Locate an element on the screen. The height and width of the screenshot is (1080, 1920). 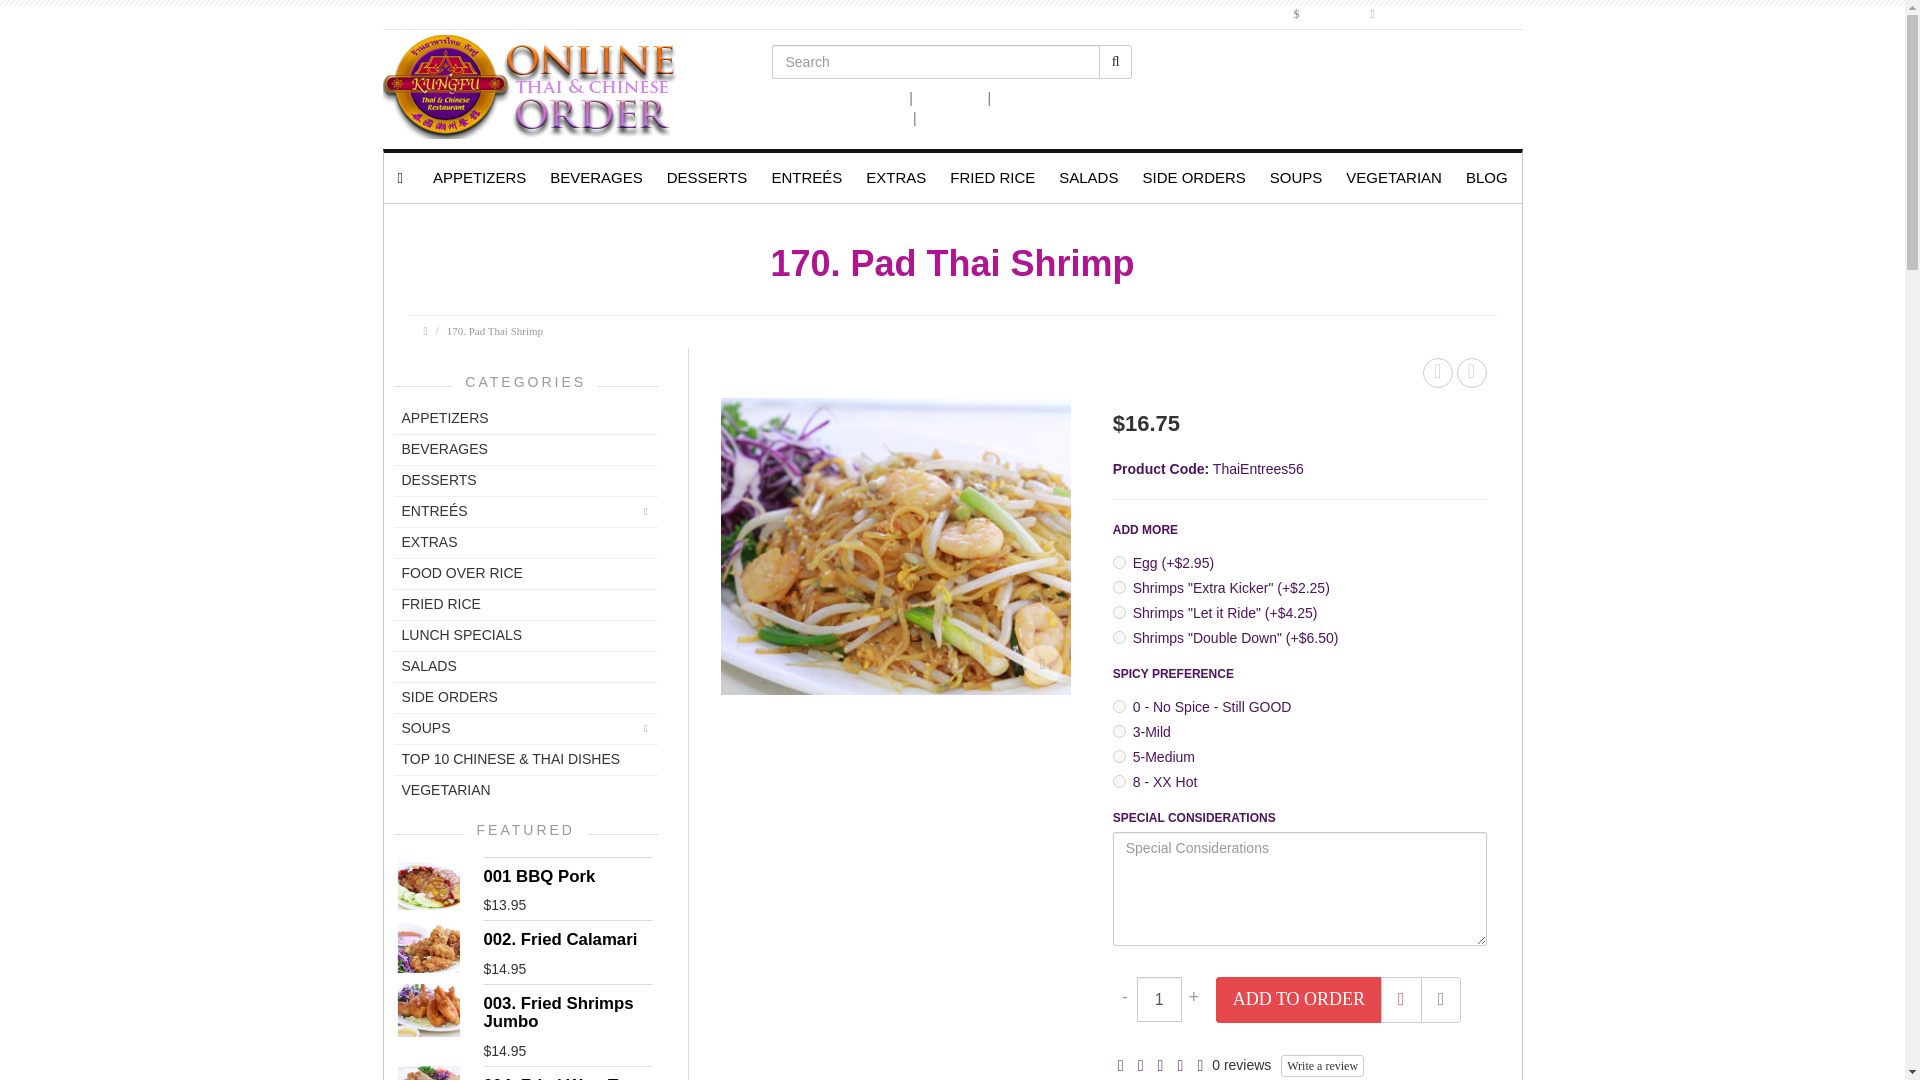
880 is located at coordinates (1119, 562).